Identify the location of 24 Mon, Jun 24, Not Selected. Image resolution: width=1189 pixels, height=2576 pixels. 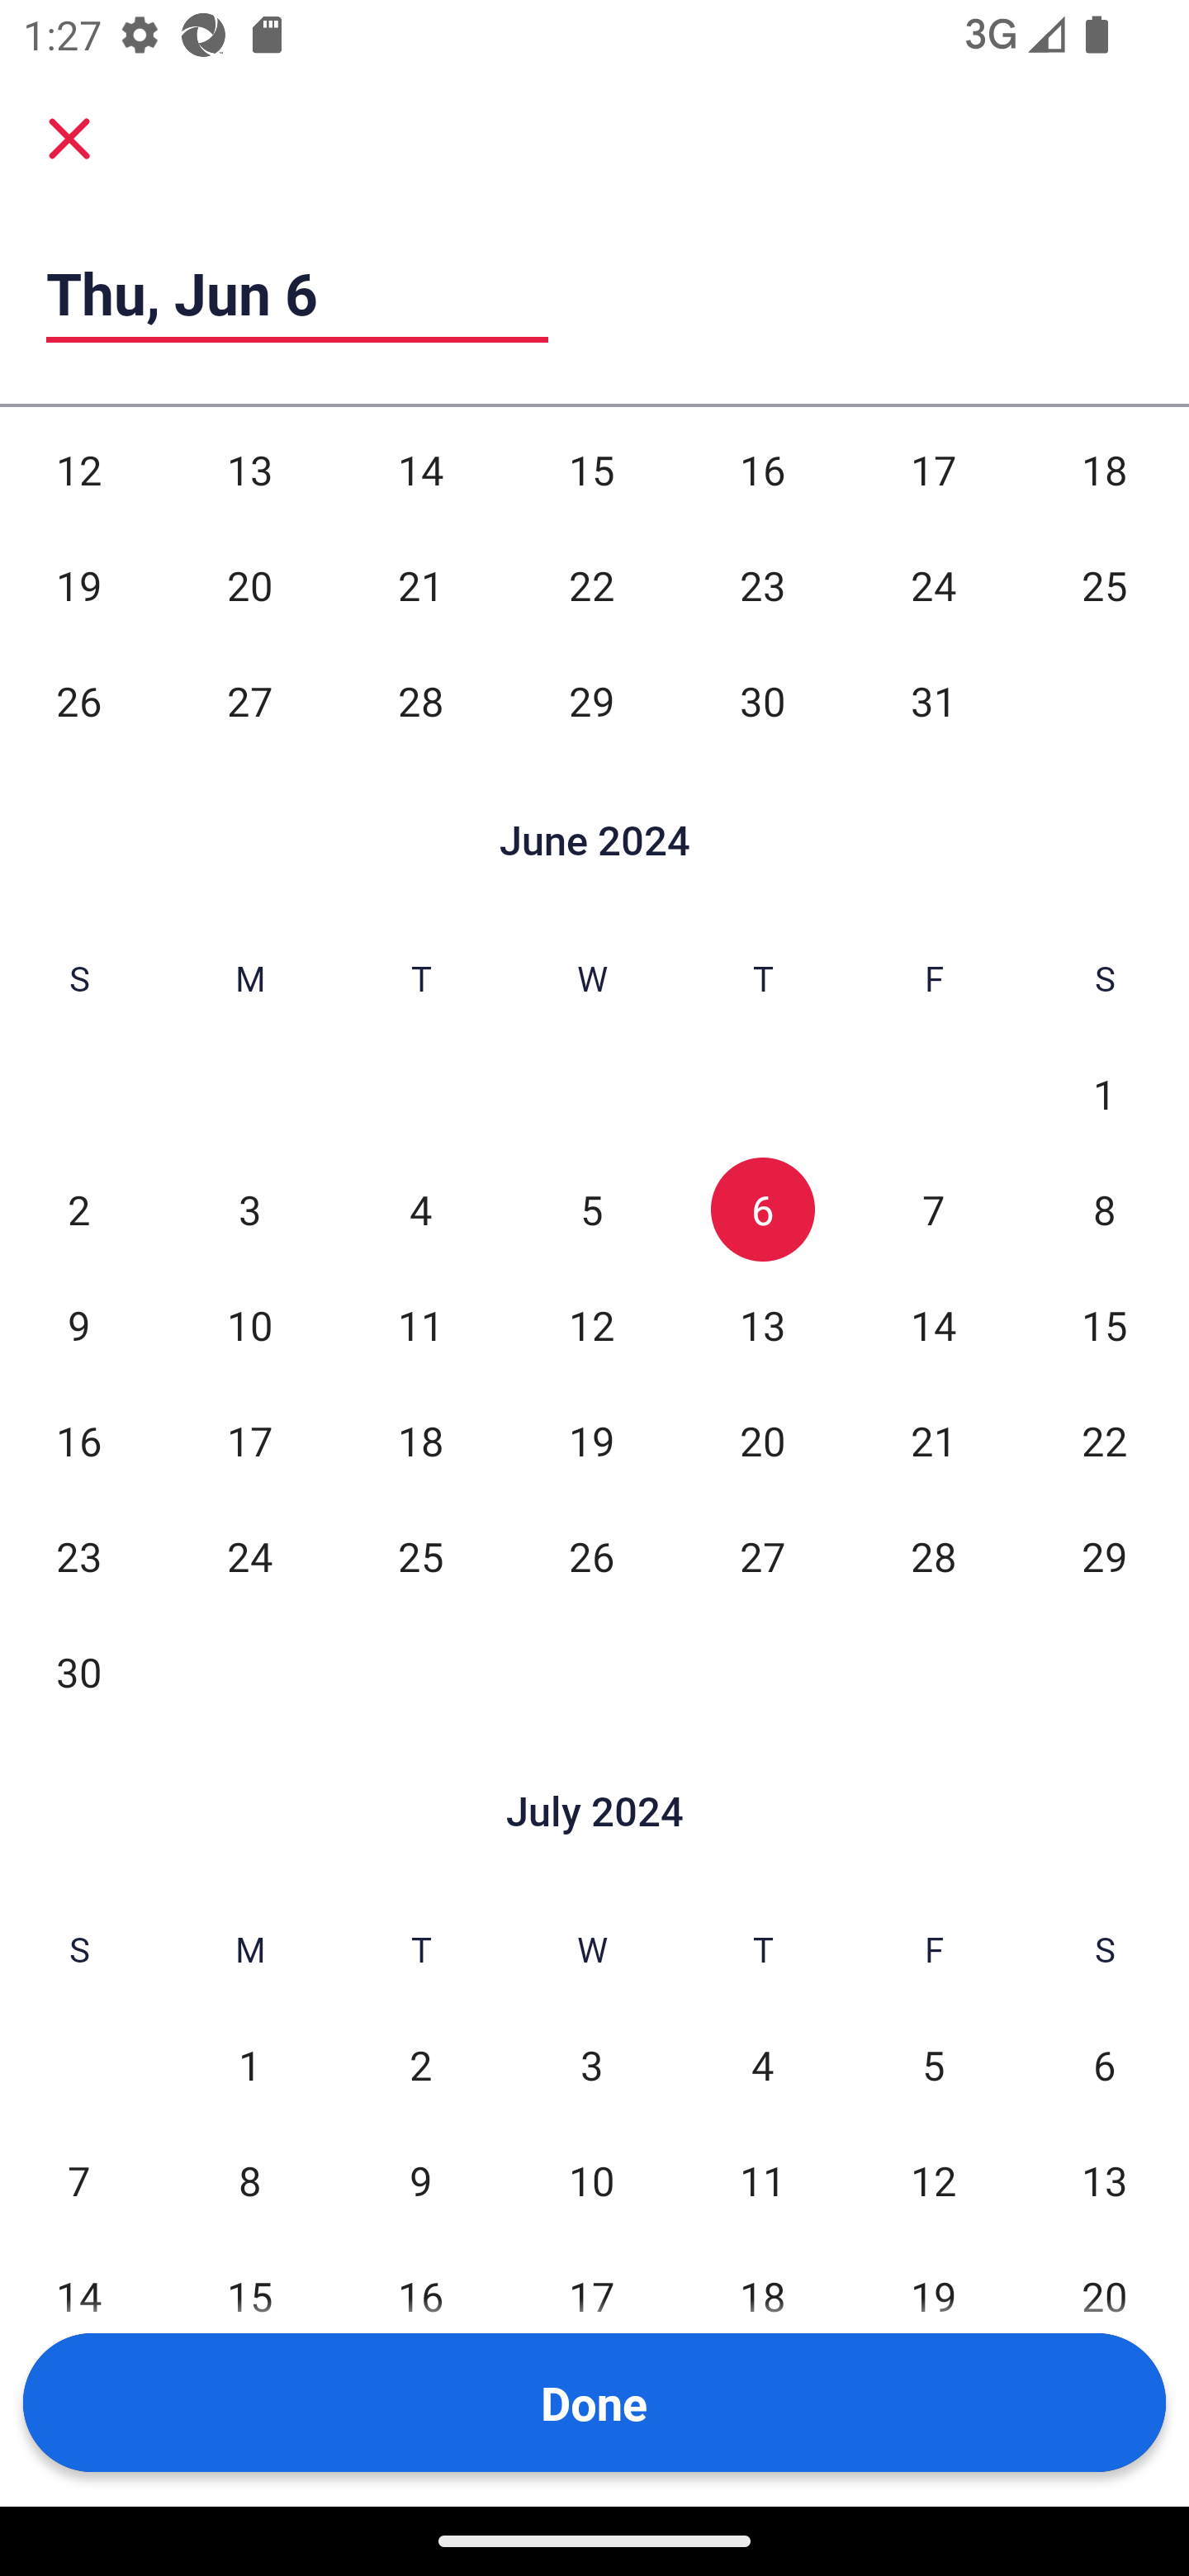
(249, 1557).